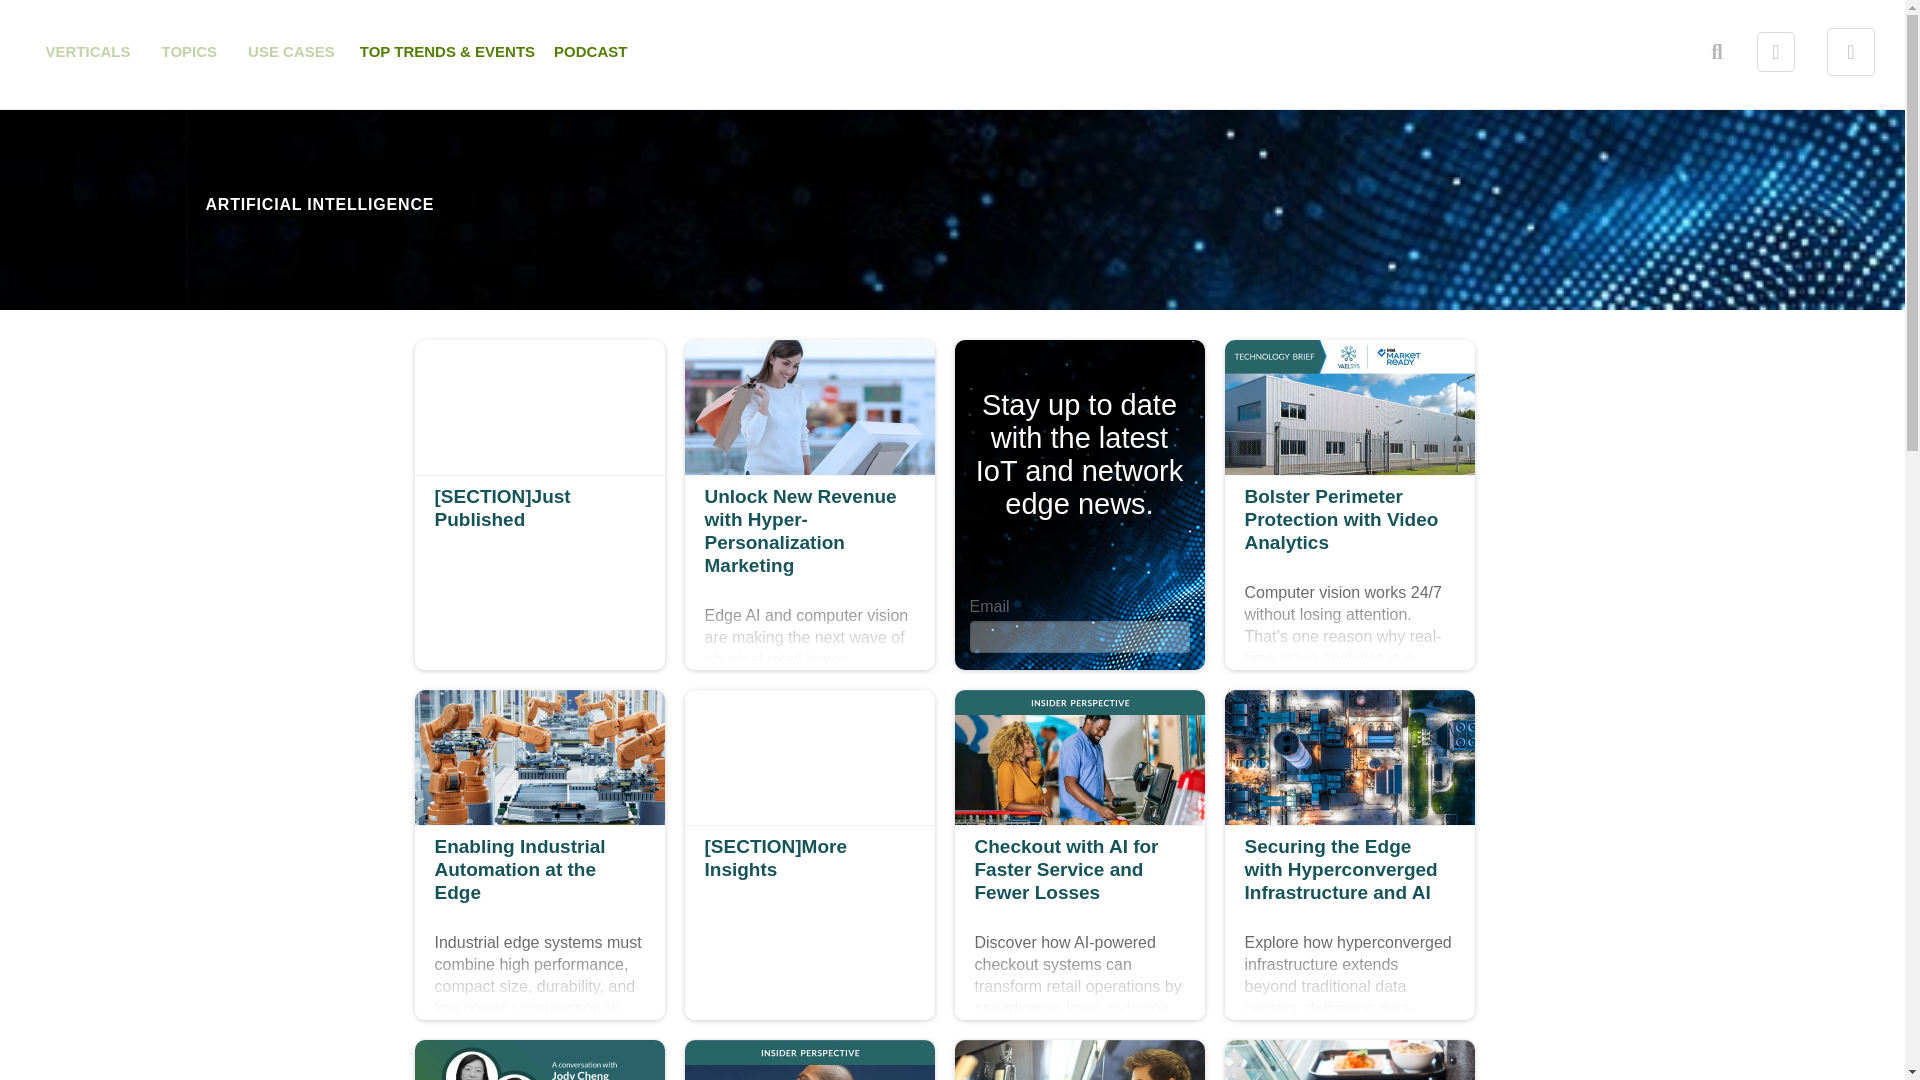  Describe the element at coordinates (190, 51) in the screenshot. I see `Open search box` at that location.